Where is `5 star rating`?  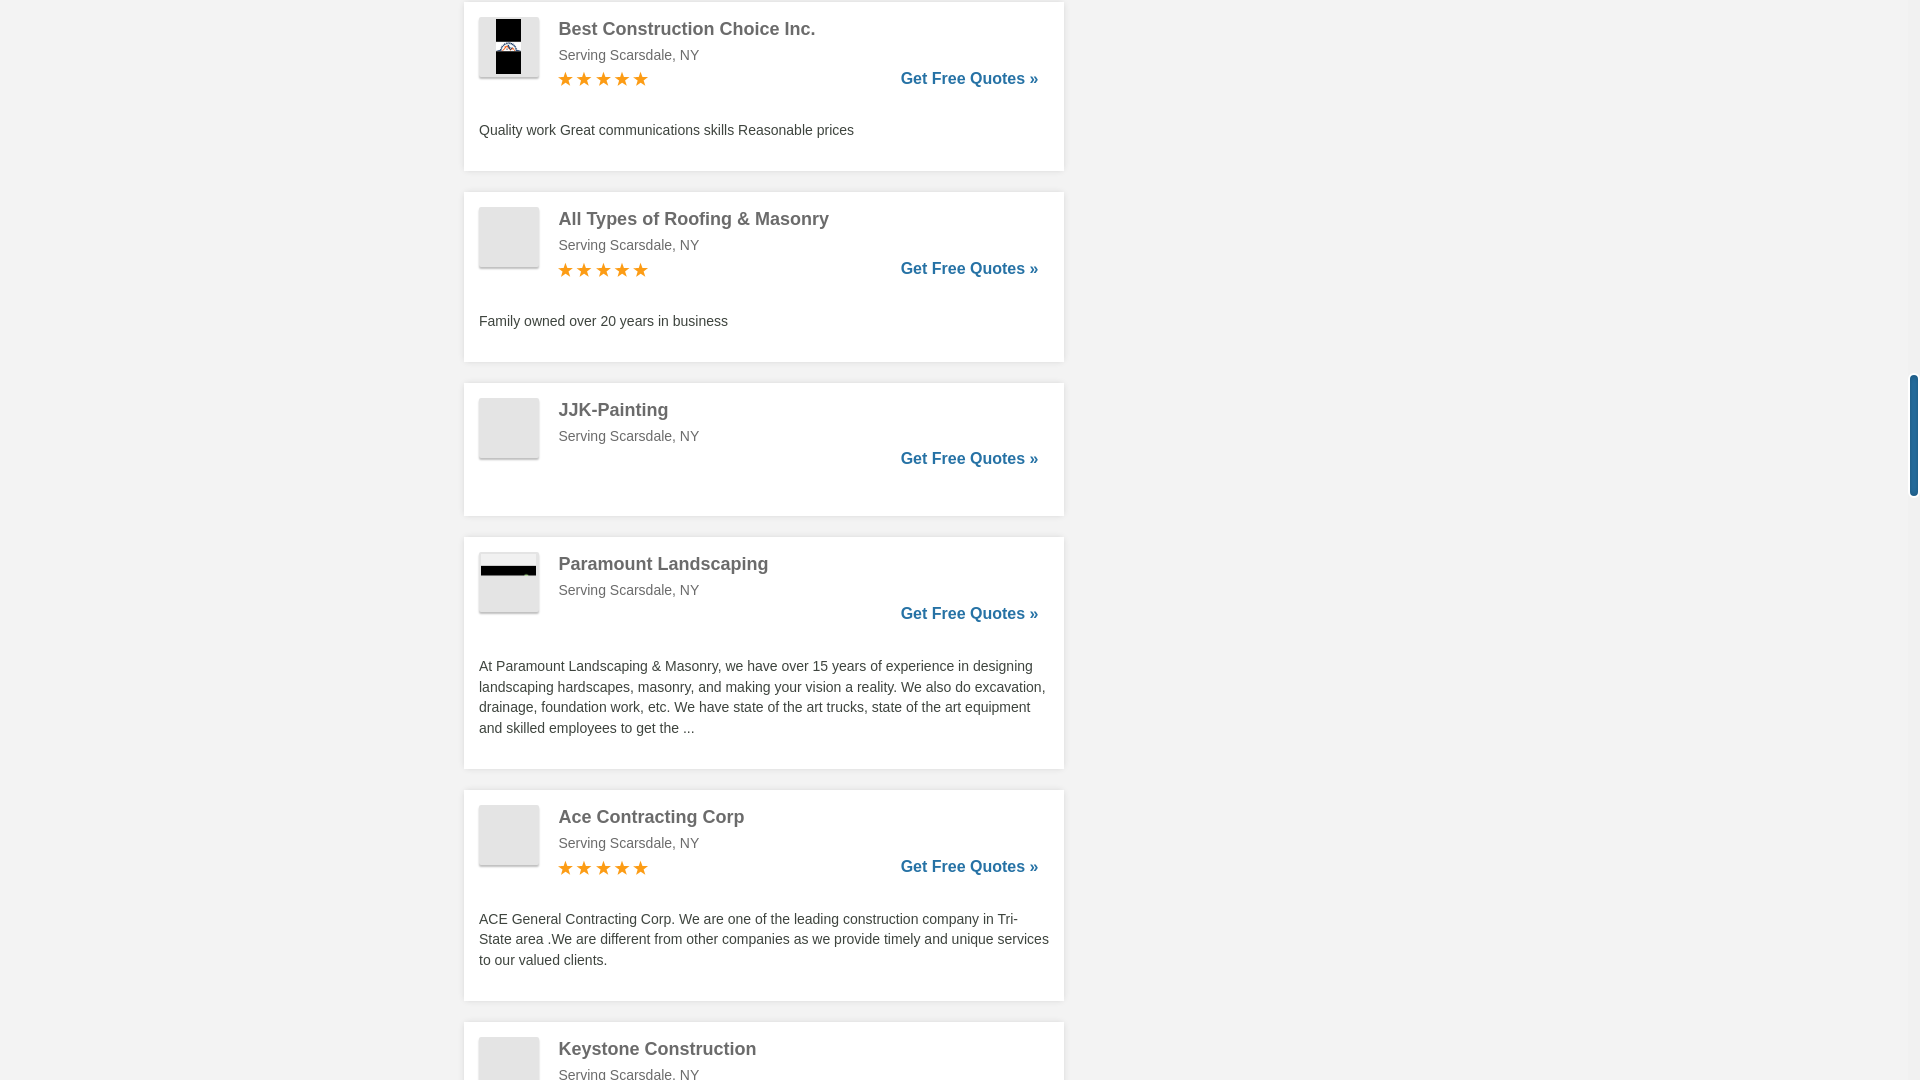
5 star rating is located at coordinates (603, 867).